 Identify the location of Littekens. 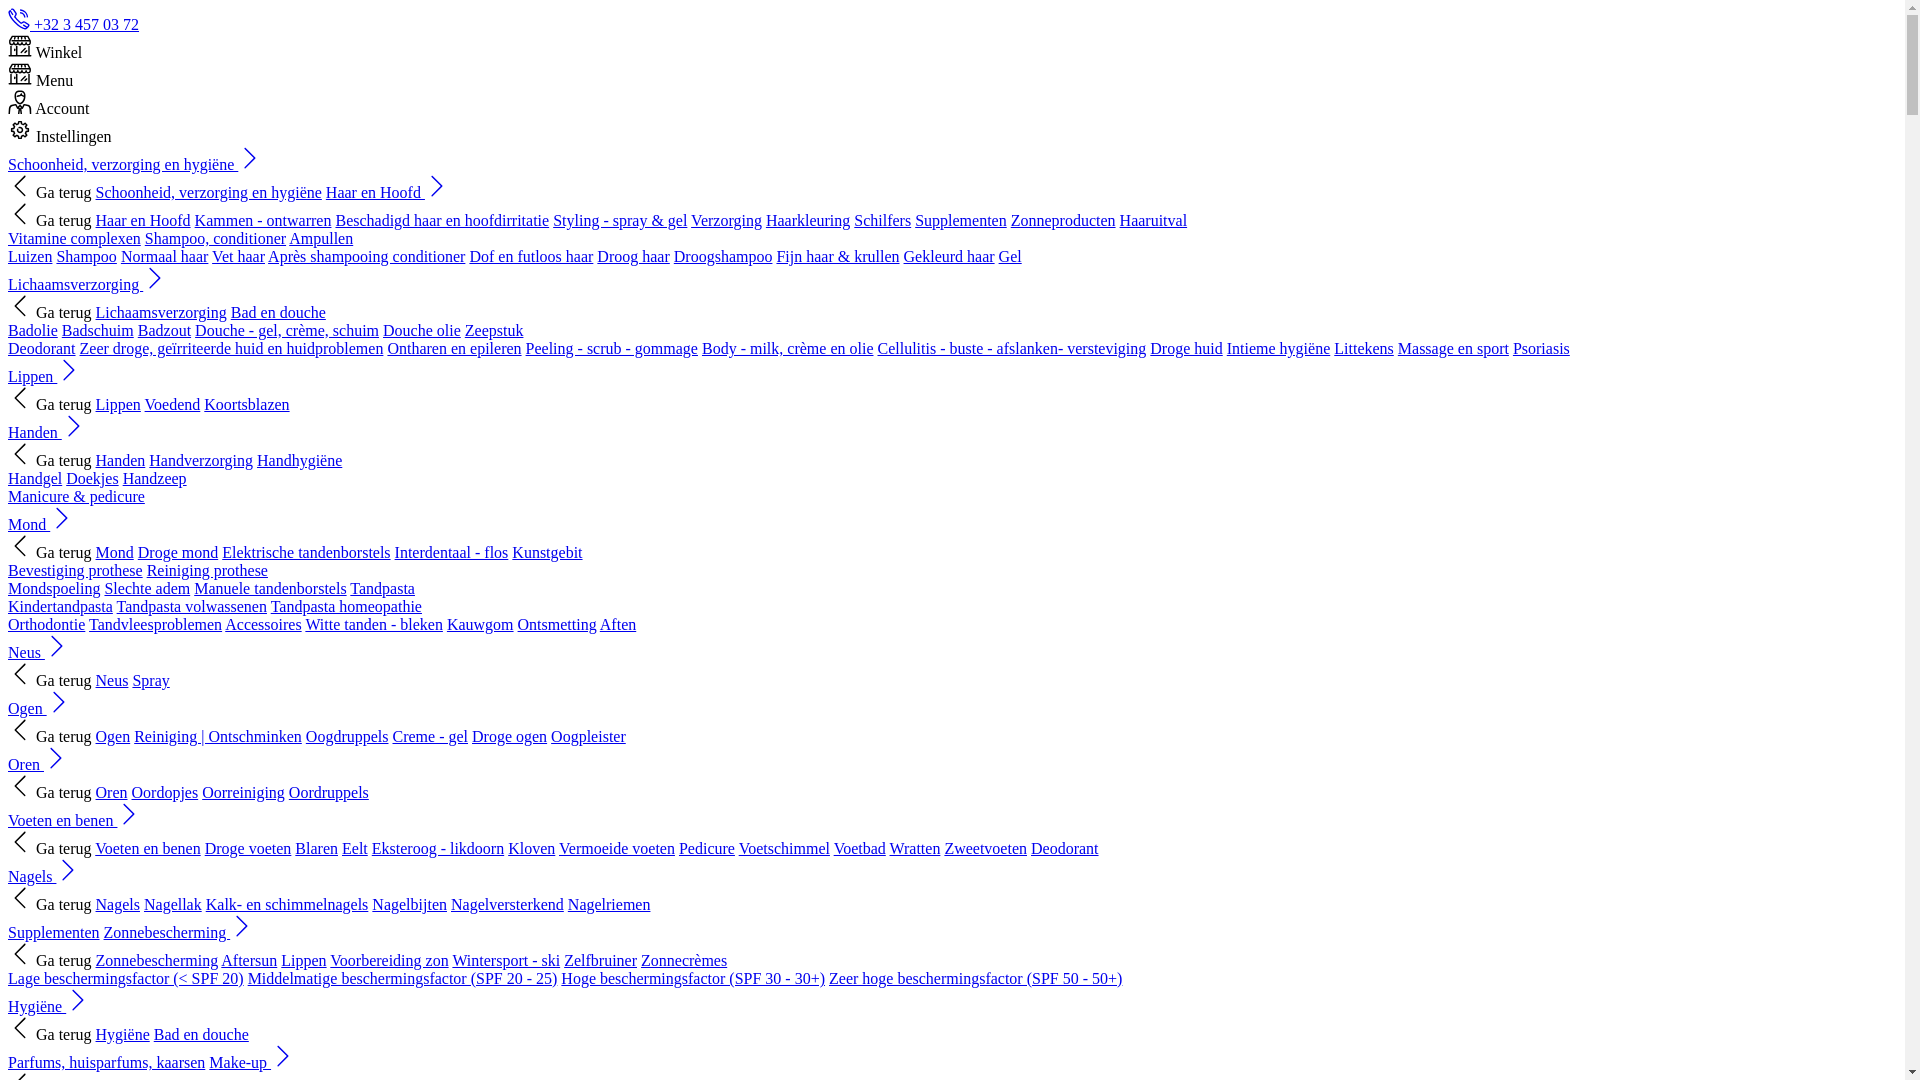
(1364, 348).